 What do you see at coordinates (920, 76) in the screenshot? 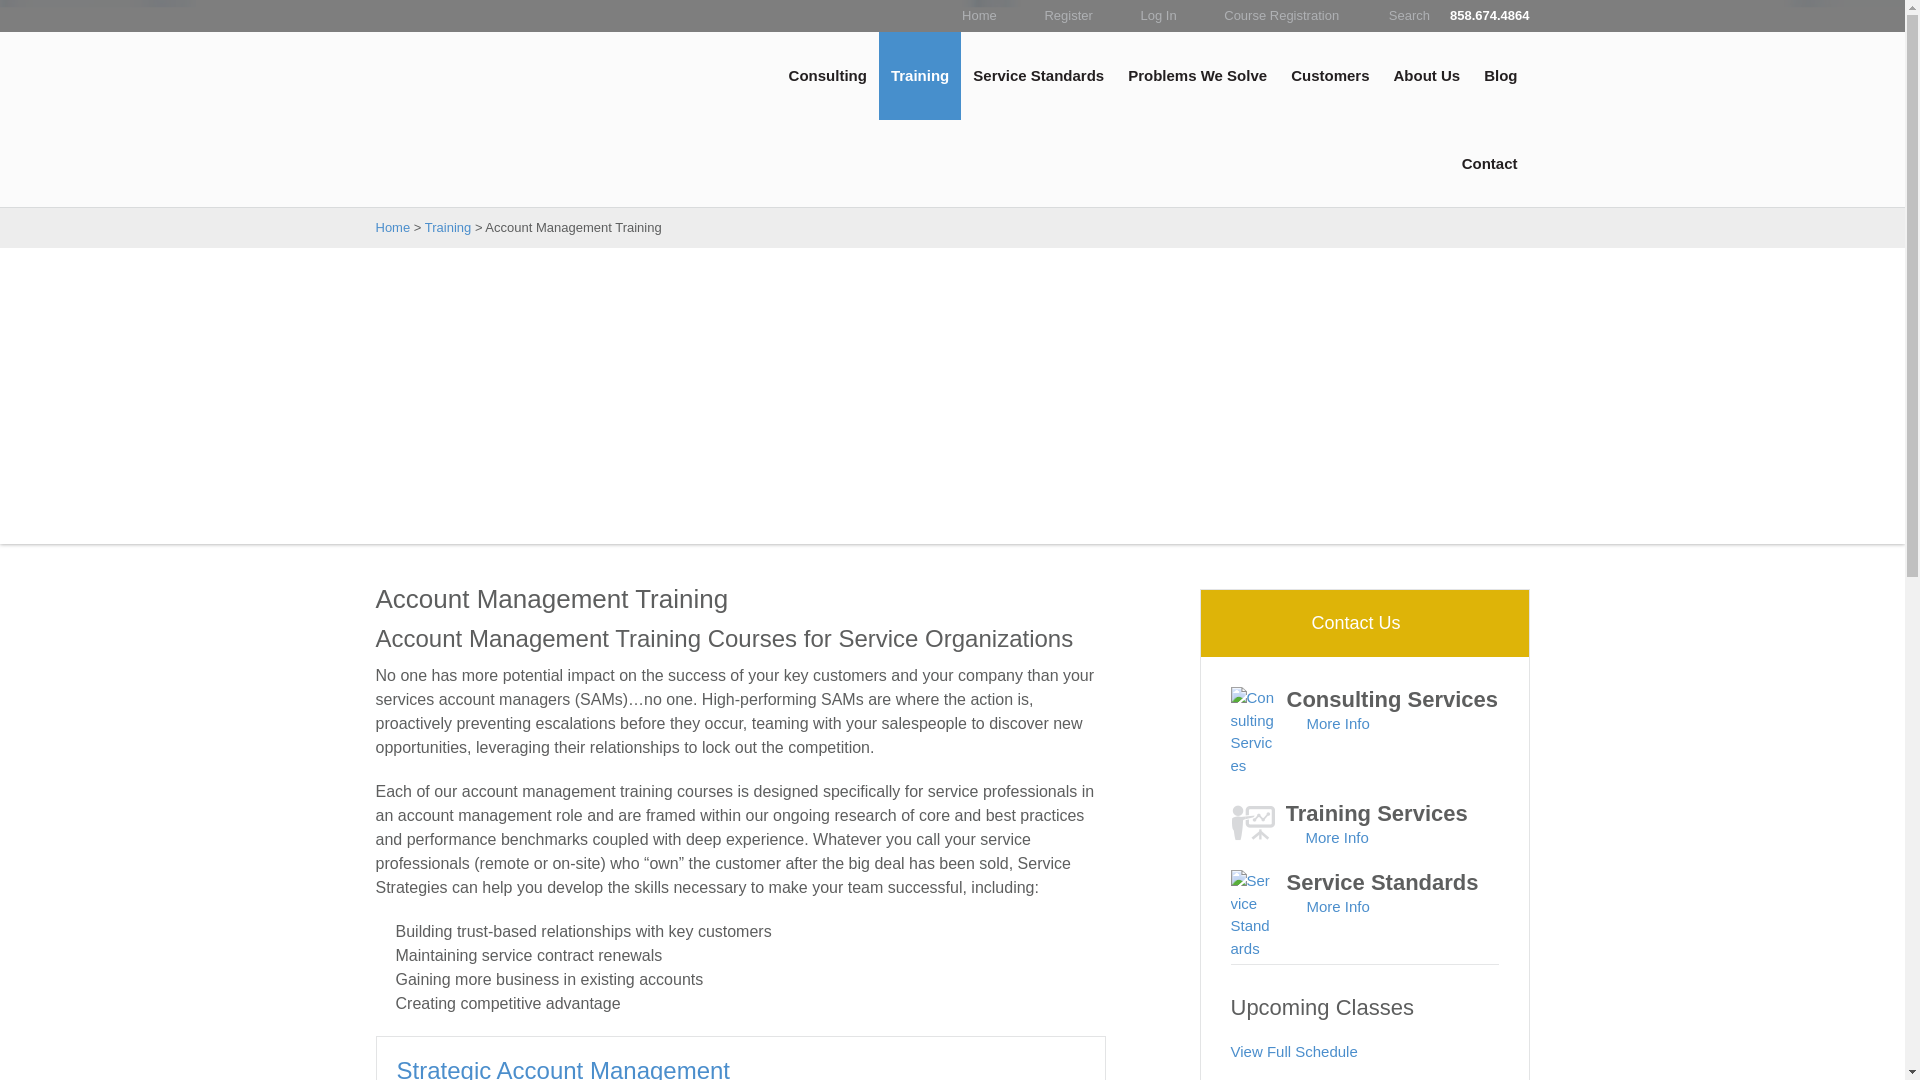
I see `Training` at bounding box center [920, 76].